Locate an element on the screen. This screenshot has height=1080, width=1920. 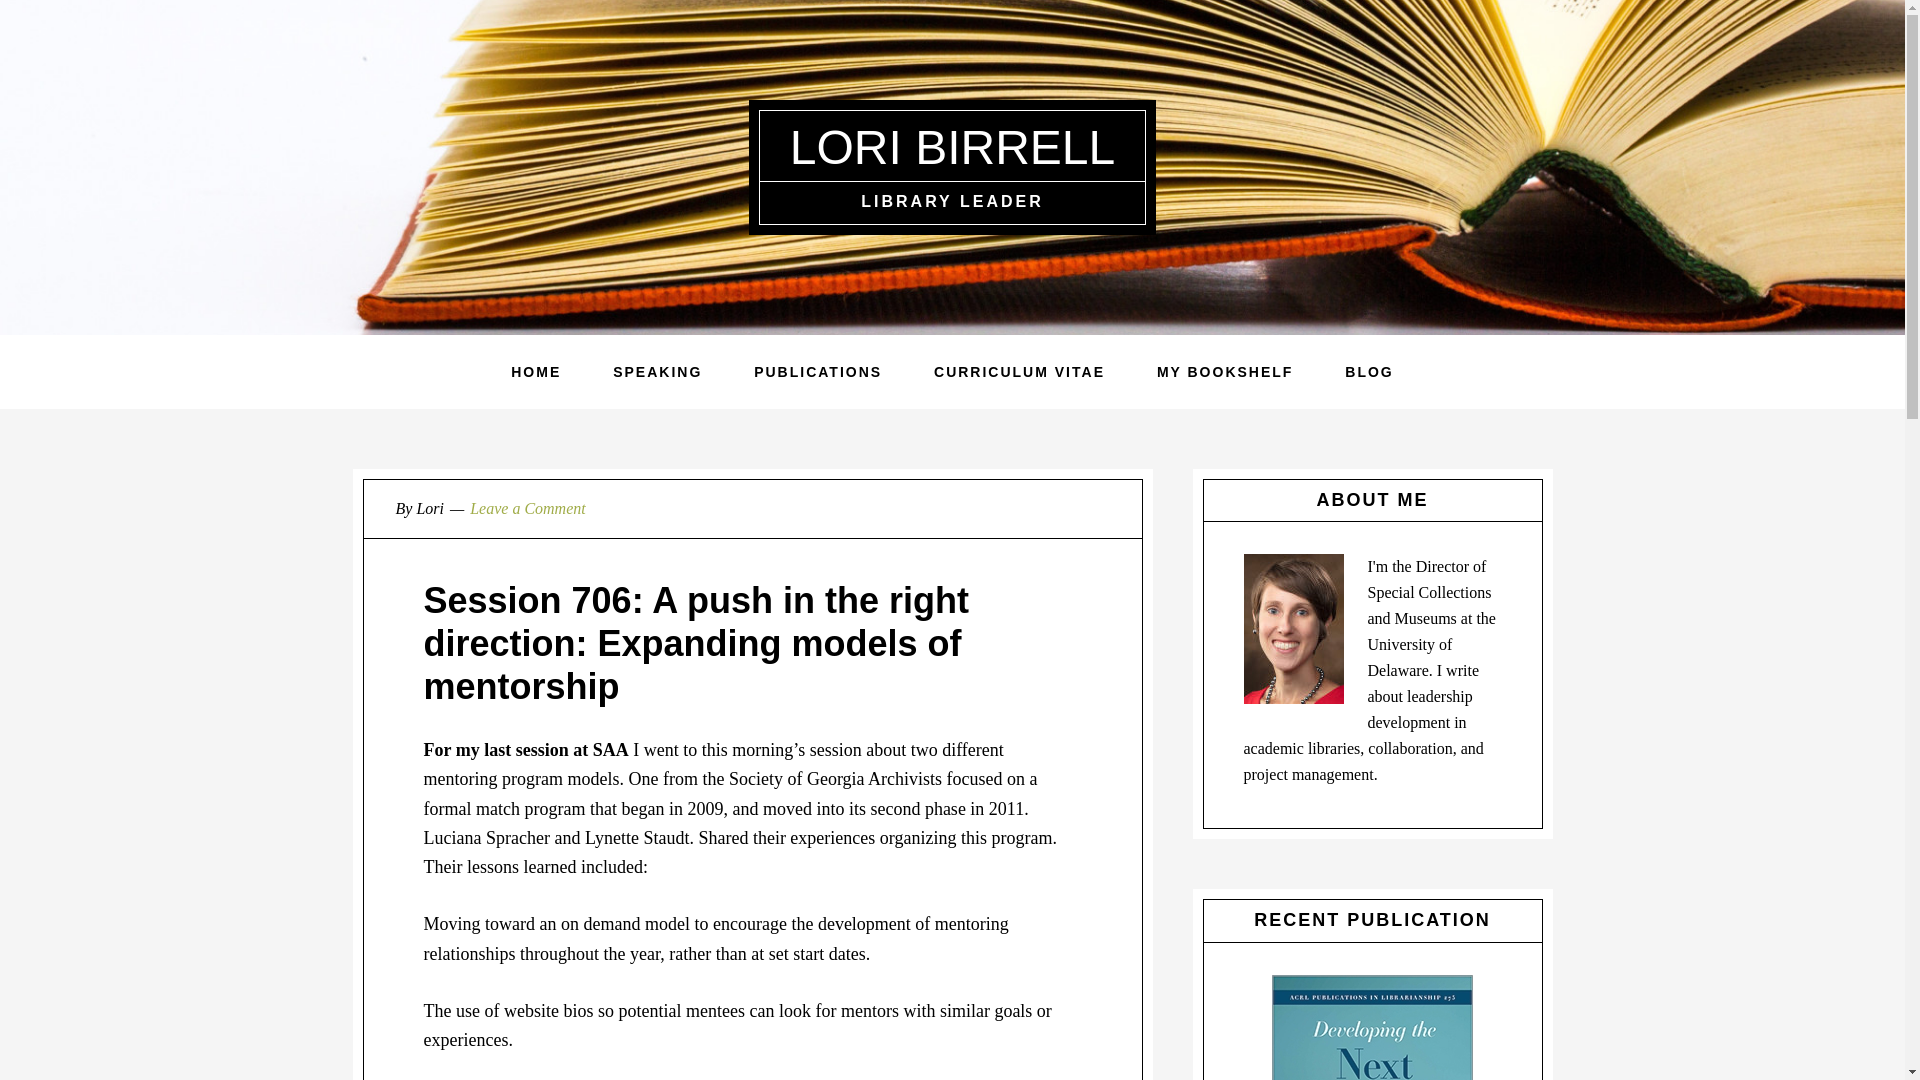
SPEAKING is located at coordinates (657, 372).